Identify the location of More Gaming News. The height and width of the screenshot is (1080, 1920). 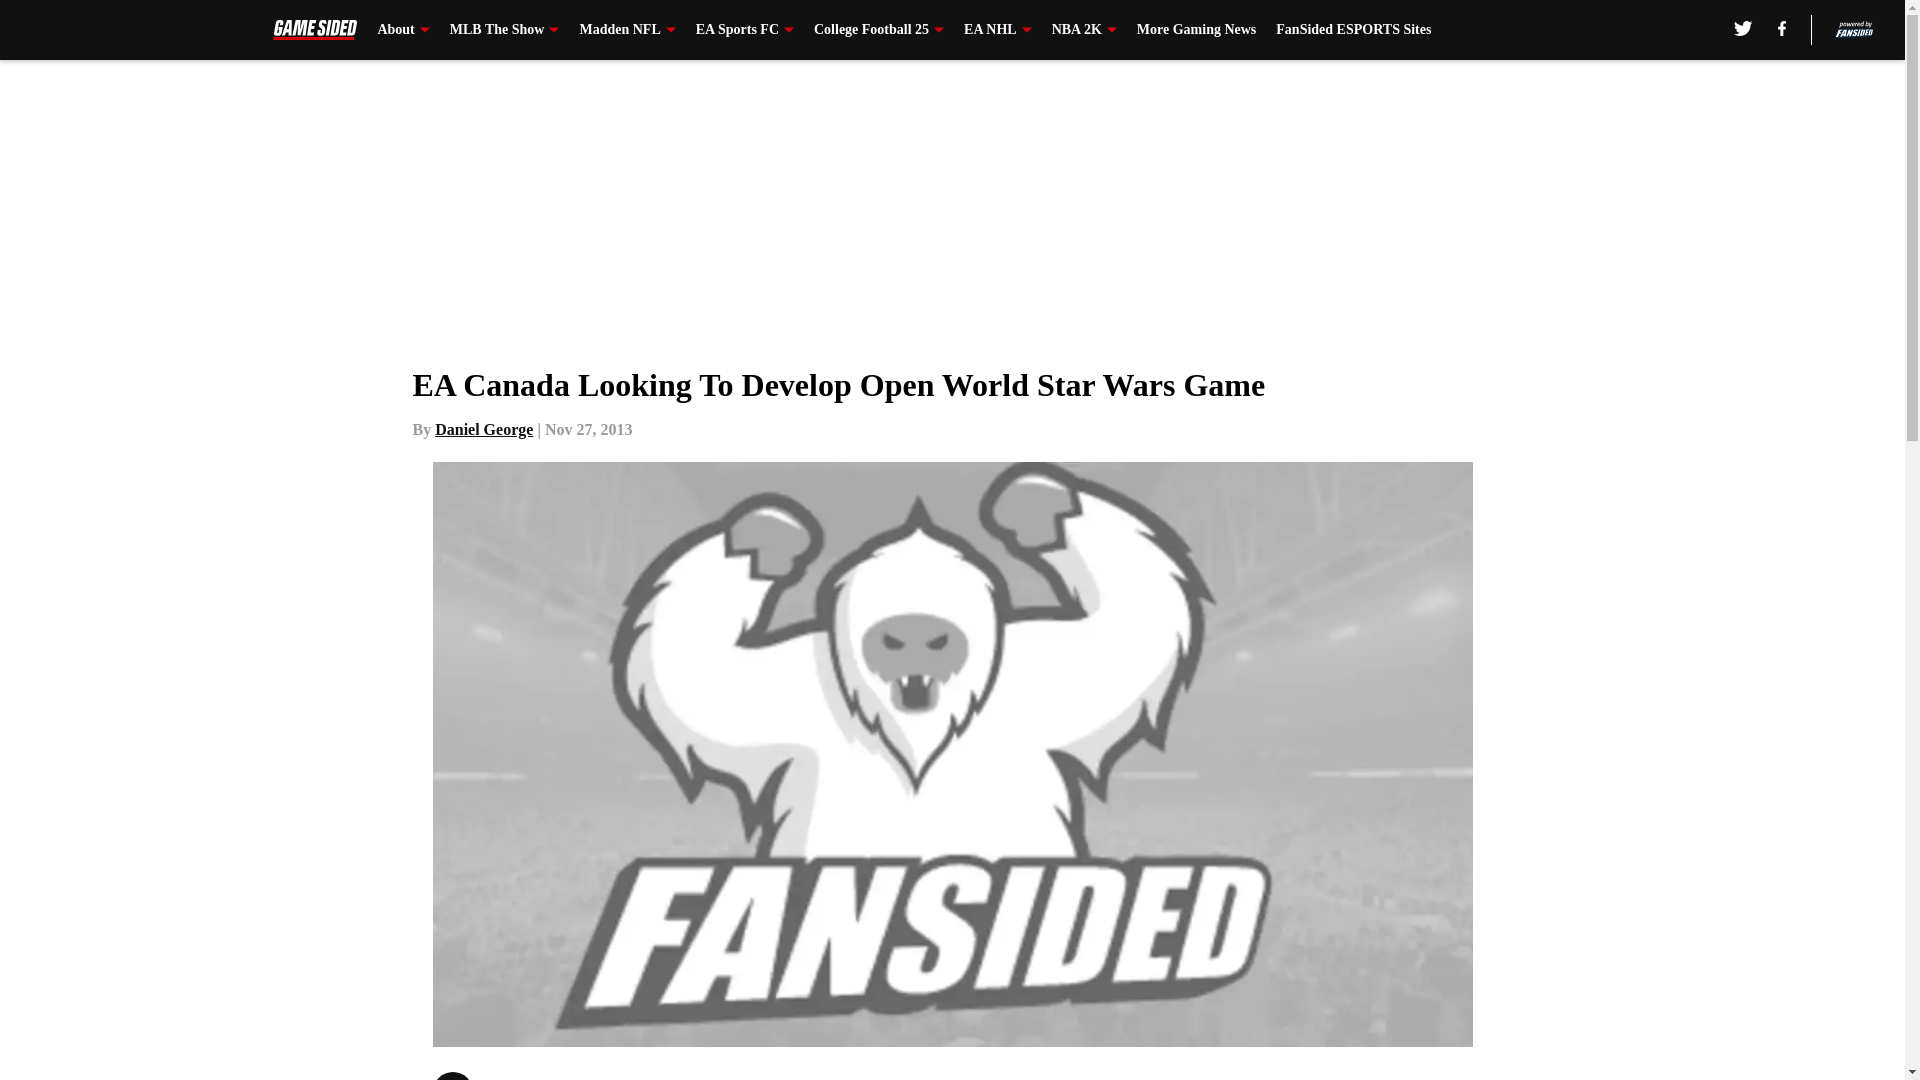
(1196, 30).